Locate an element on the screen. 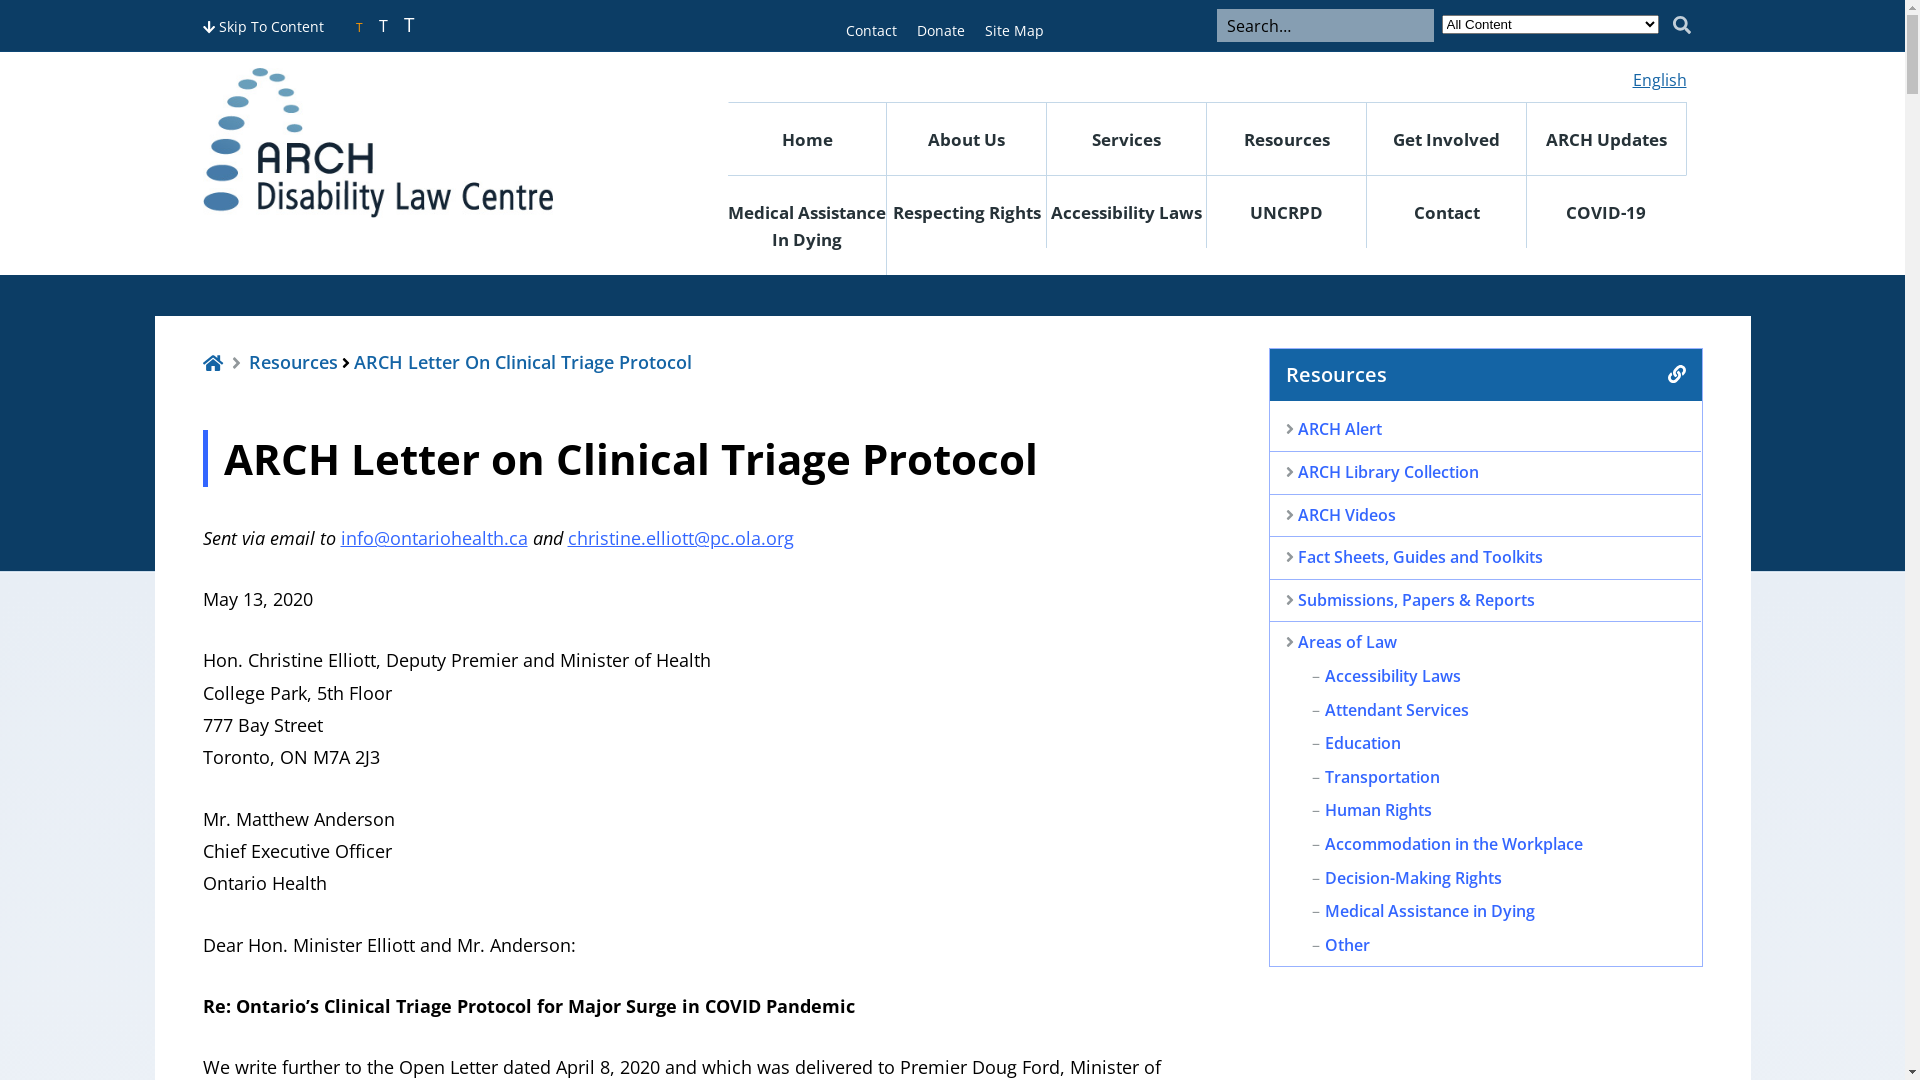 The height and width of the screenshot is (1080, 1920). Respecting Rights is located at coordinates (967, 212).